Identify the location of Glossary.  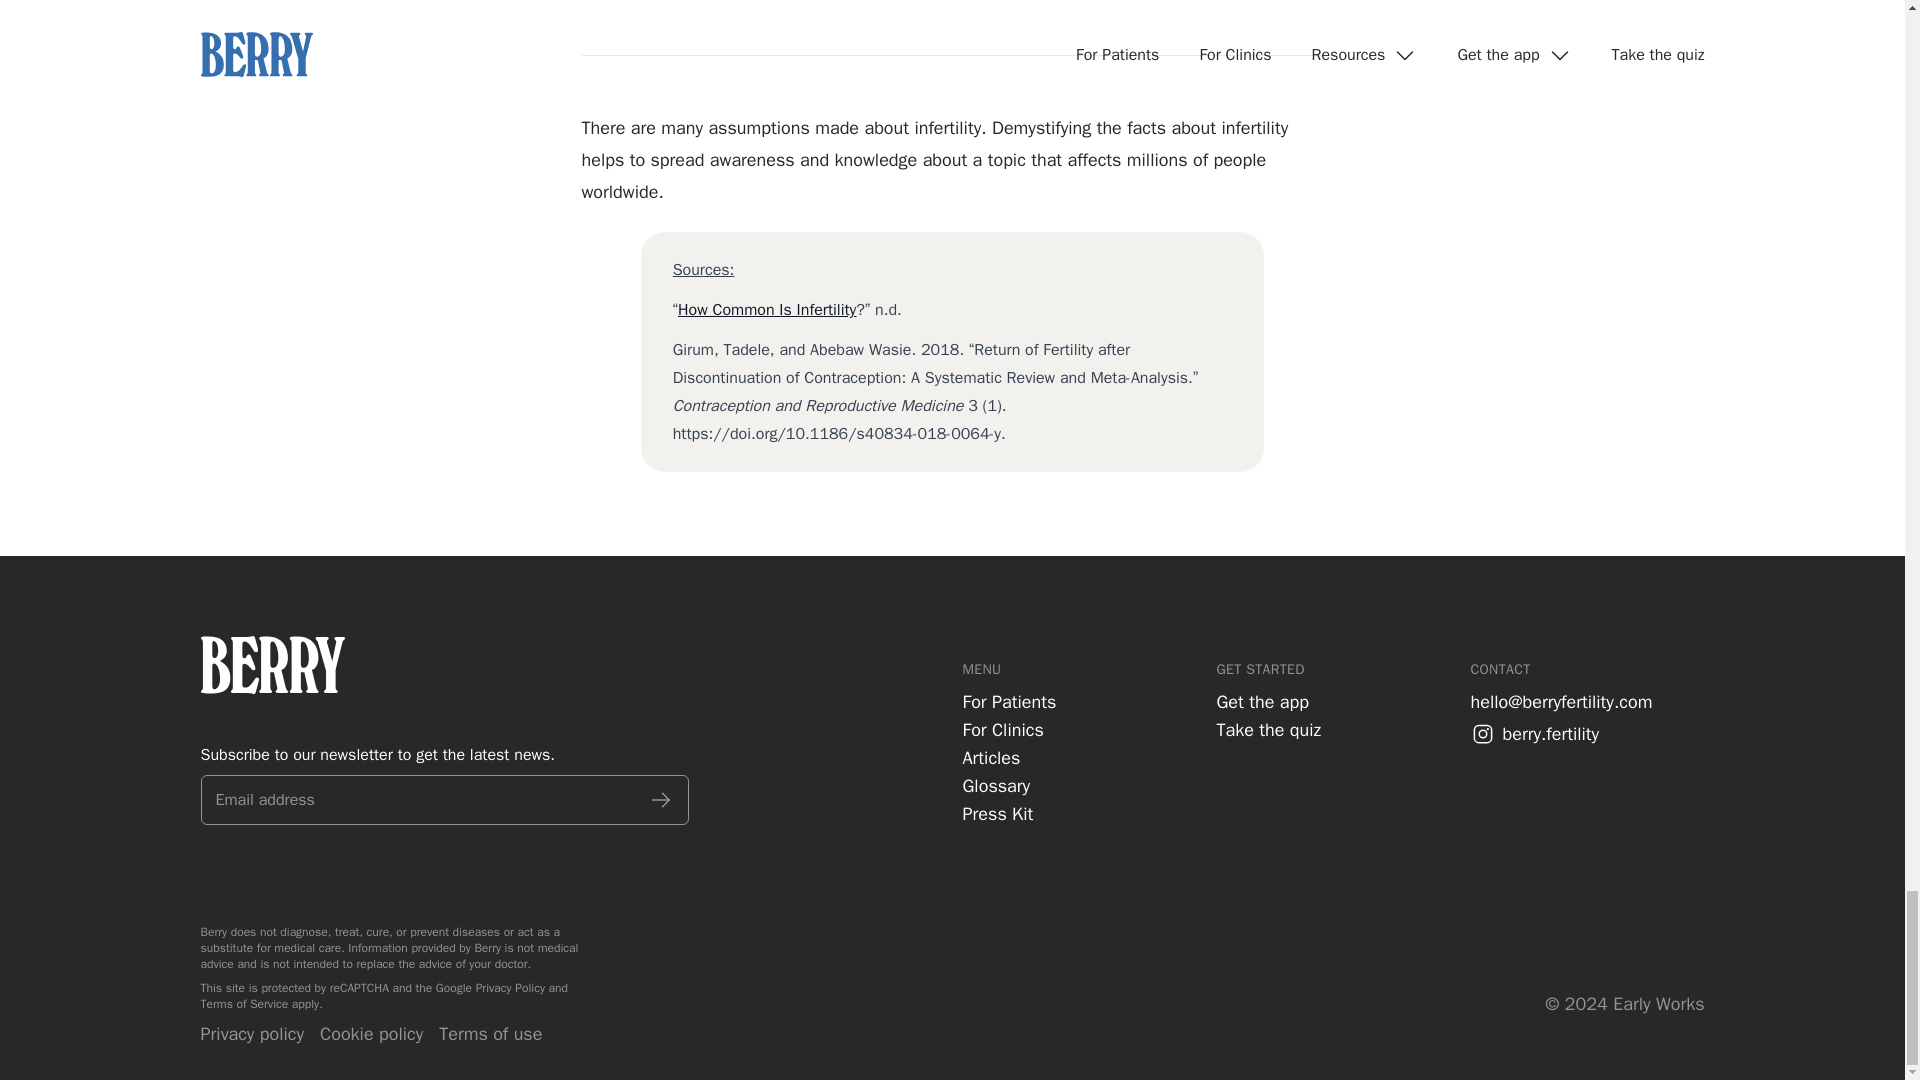
(995, 786).